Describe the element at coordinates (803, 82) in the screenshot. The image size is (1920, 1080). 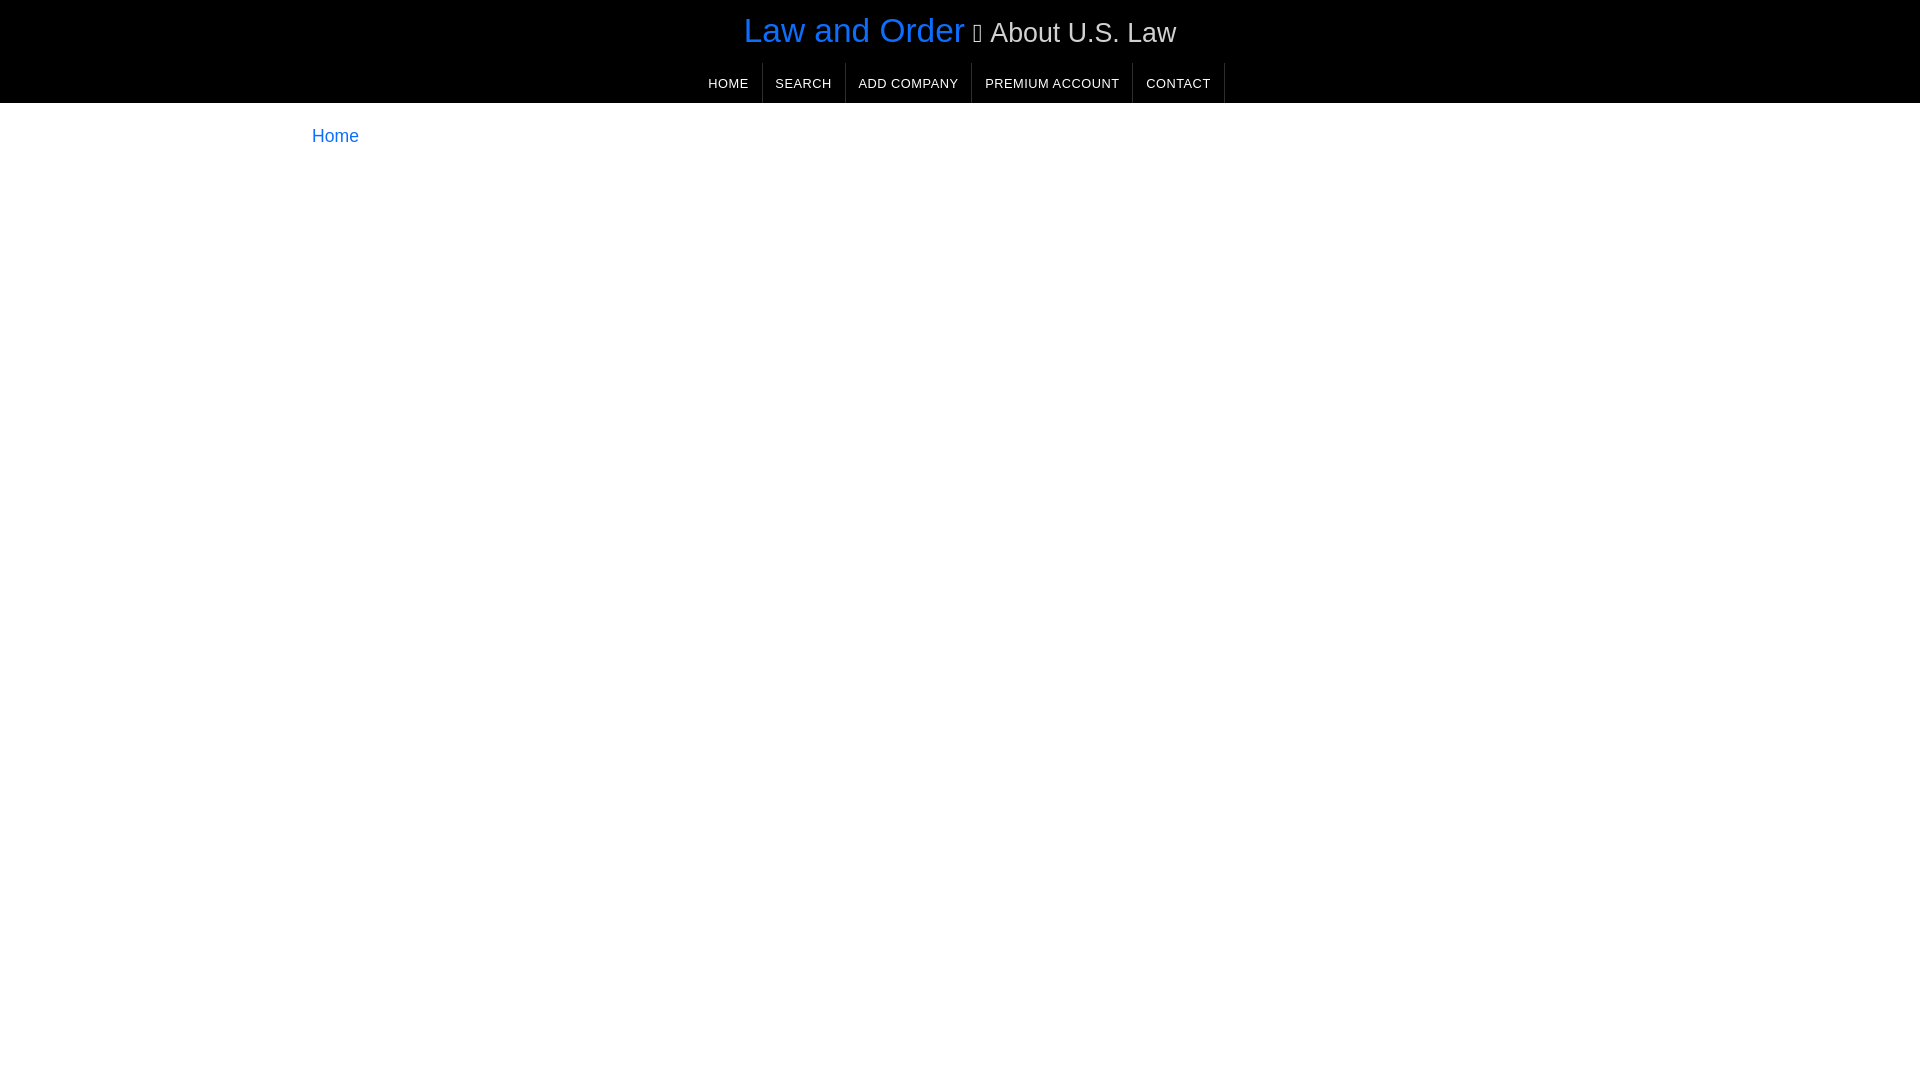
I see `SEARCH` at that location.